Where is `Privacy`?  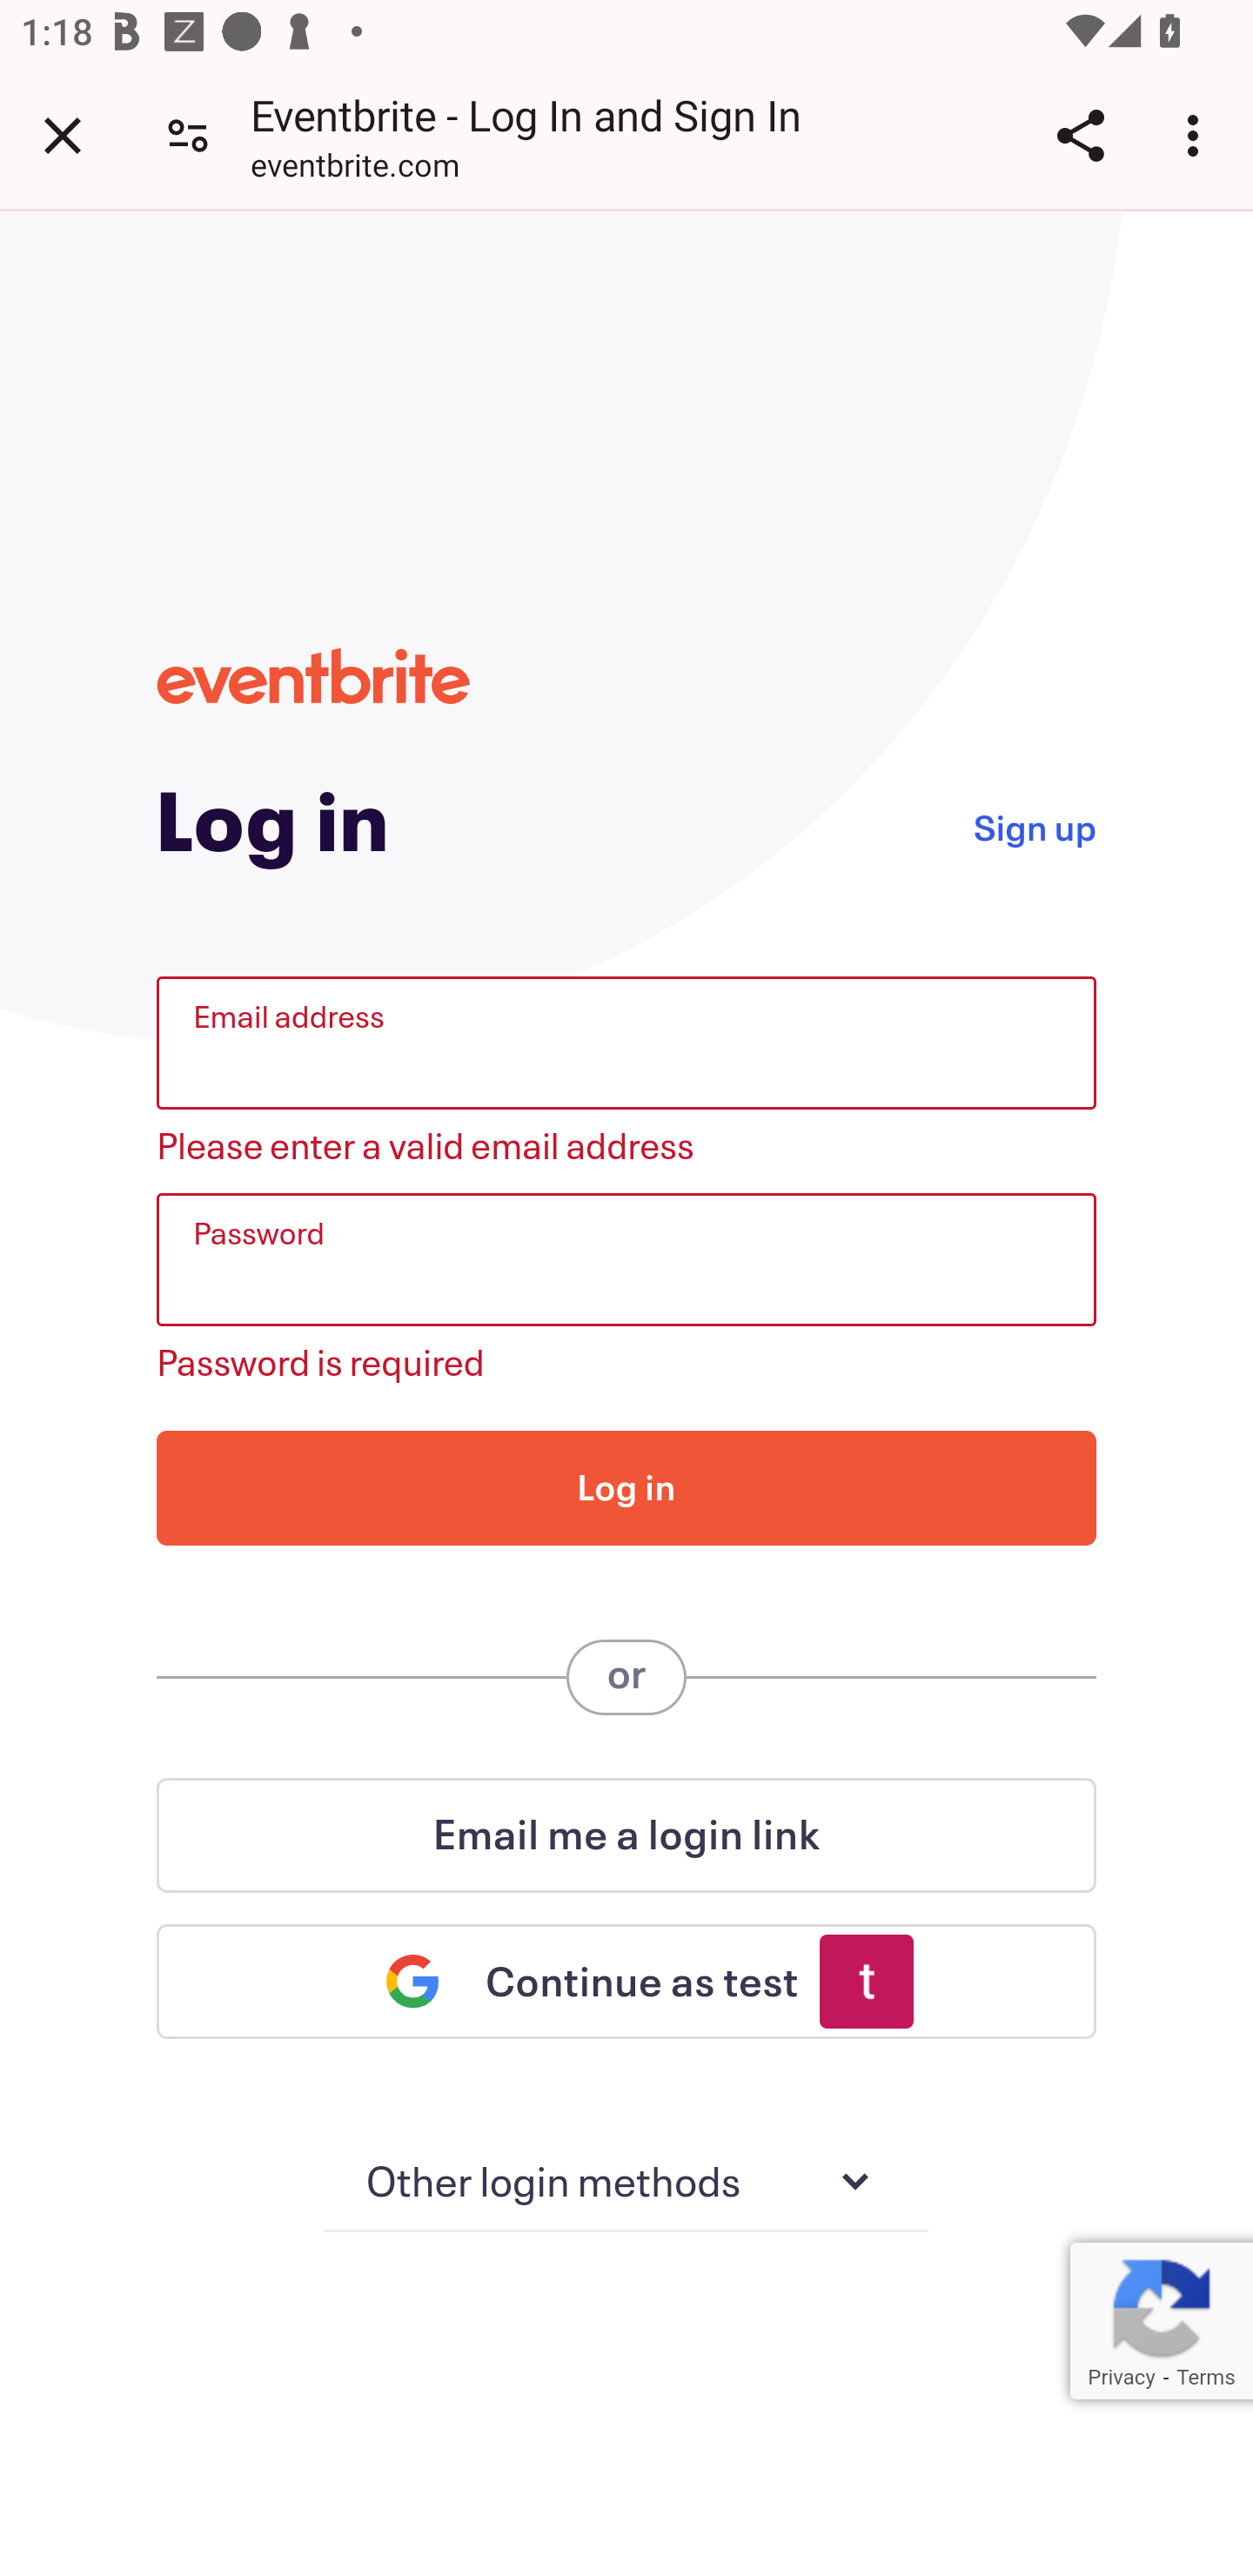 Privacy is located at coordinates (1121, 2378).